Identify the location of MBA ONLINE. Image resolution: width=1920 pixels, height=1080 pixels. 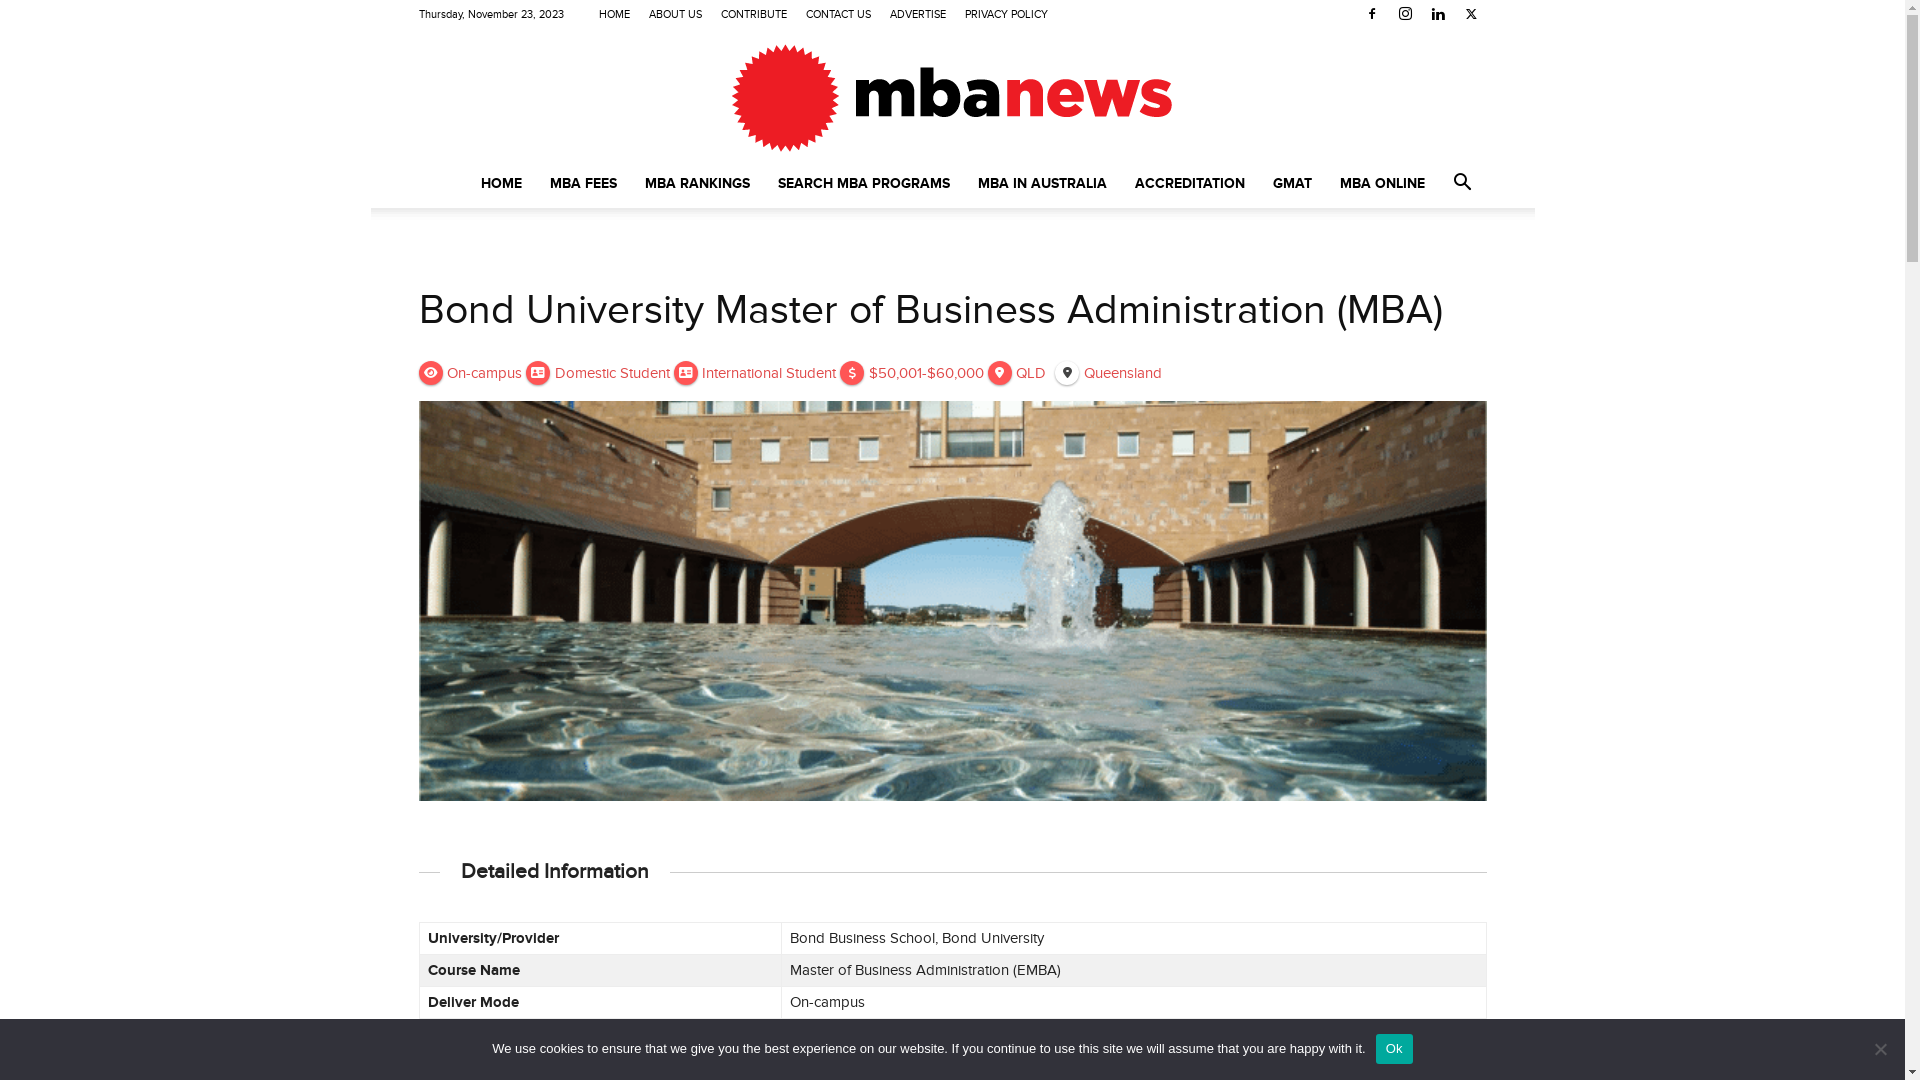
(1382, 184).